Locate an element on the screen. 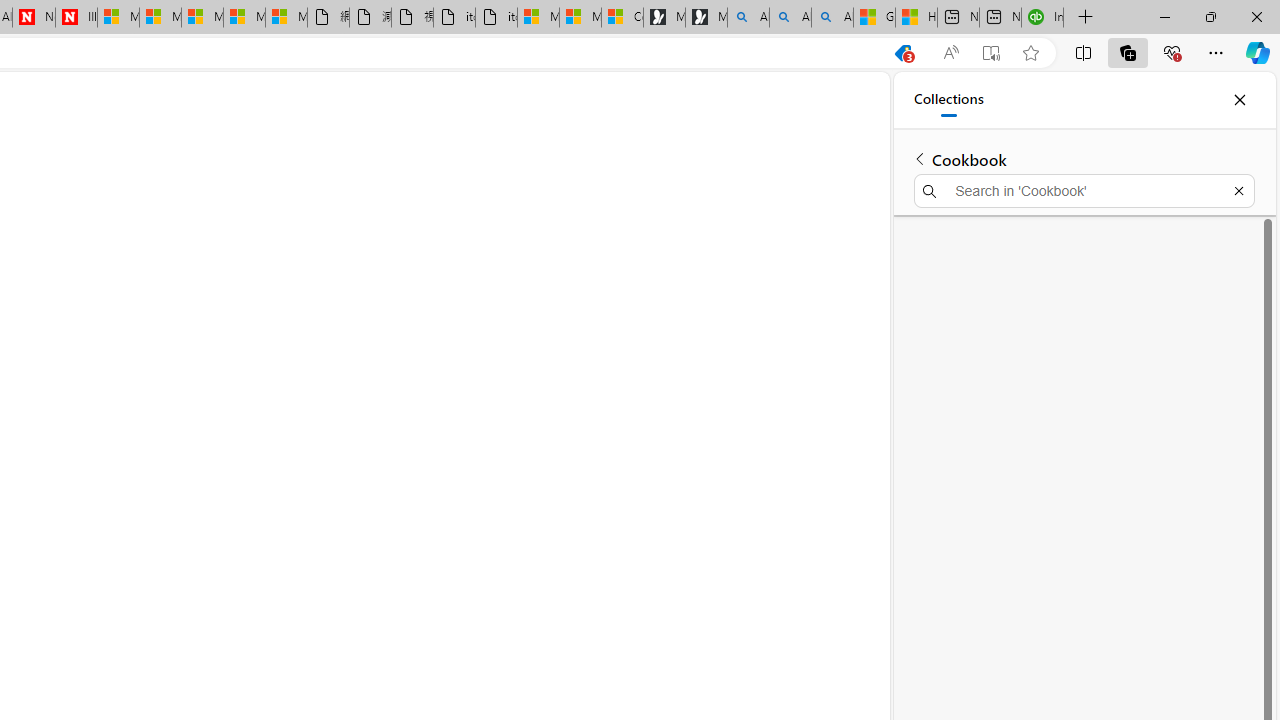  Elon Musk's xAI releases Grok-2 AI assistant is located at coordinates (698, 306).